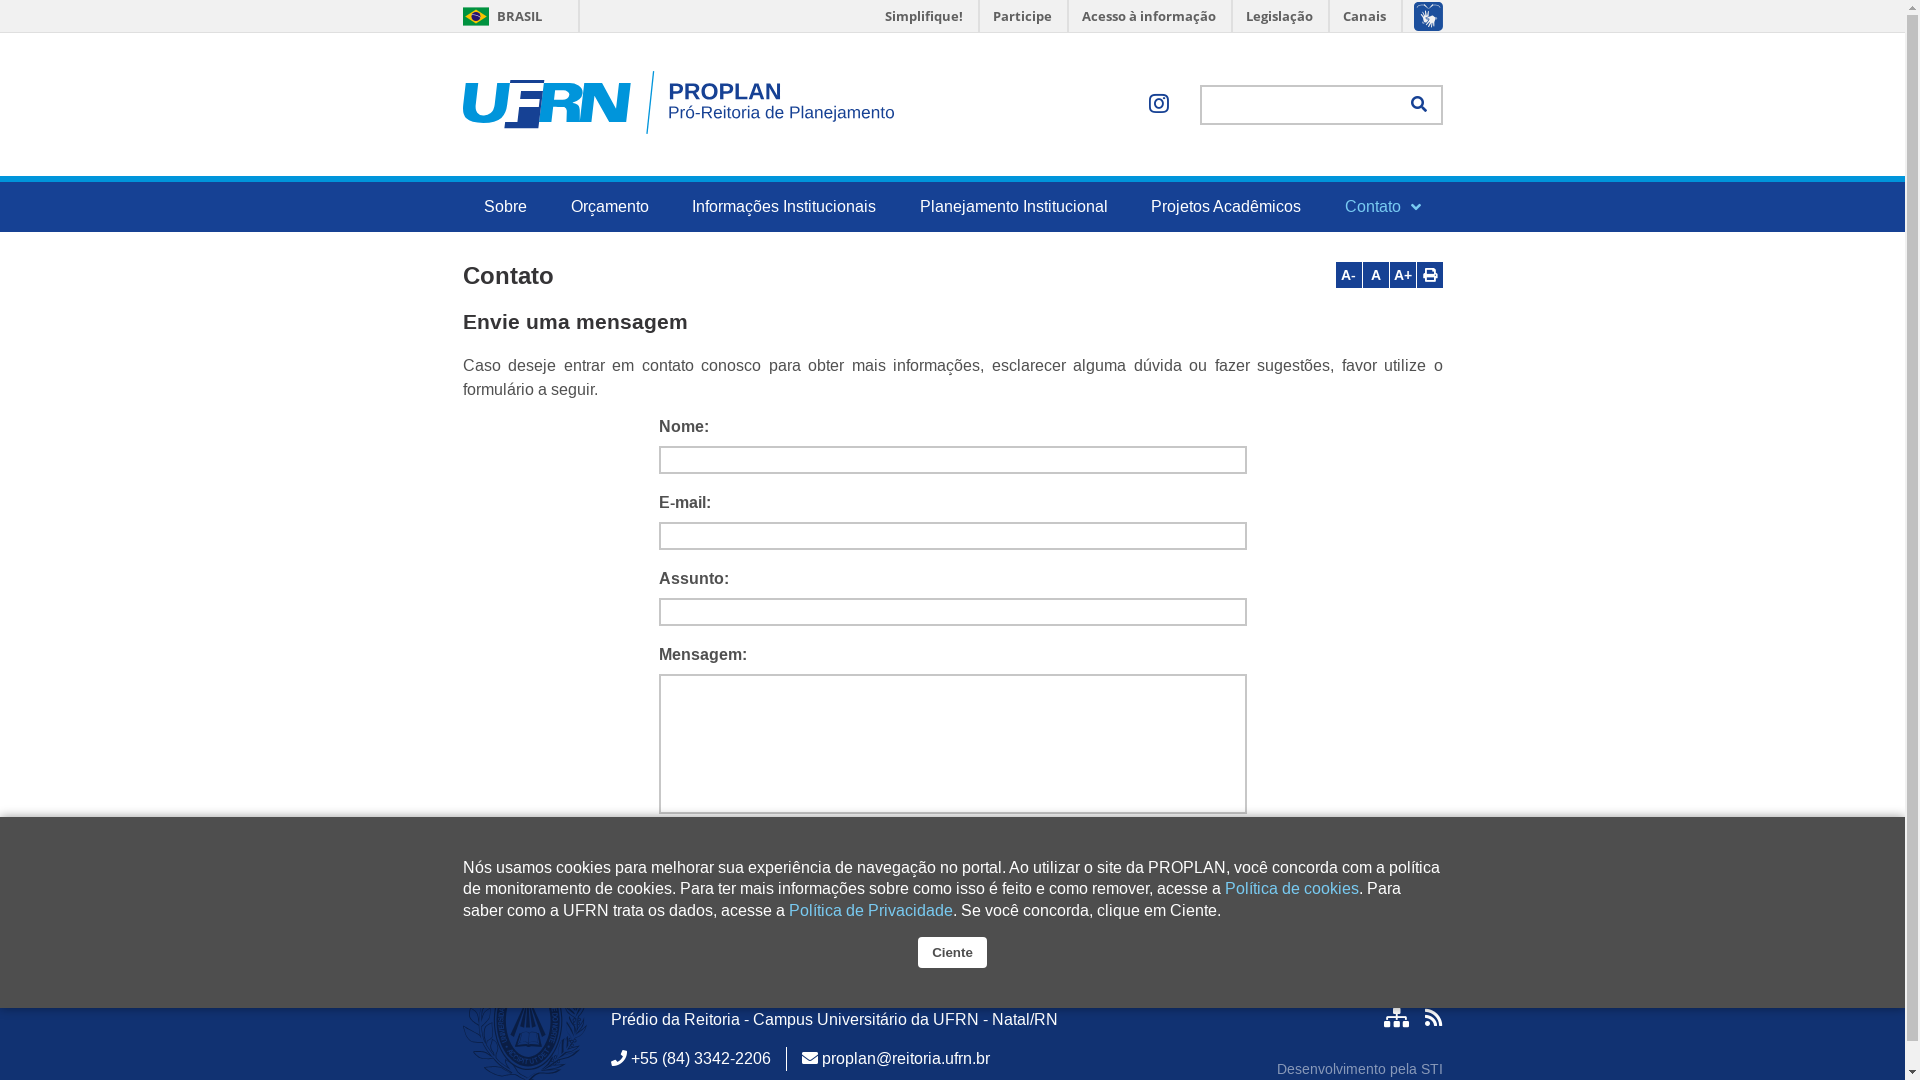  Describe the element at coordinates (1375, 275) in the screenshot. I see `A` at that location.